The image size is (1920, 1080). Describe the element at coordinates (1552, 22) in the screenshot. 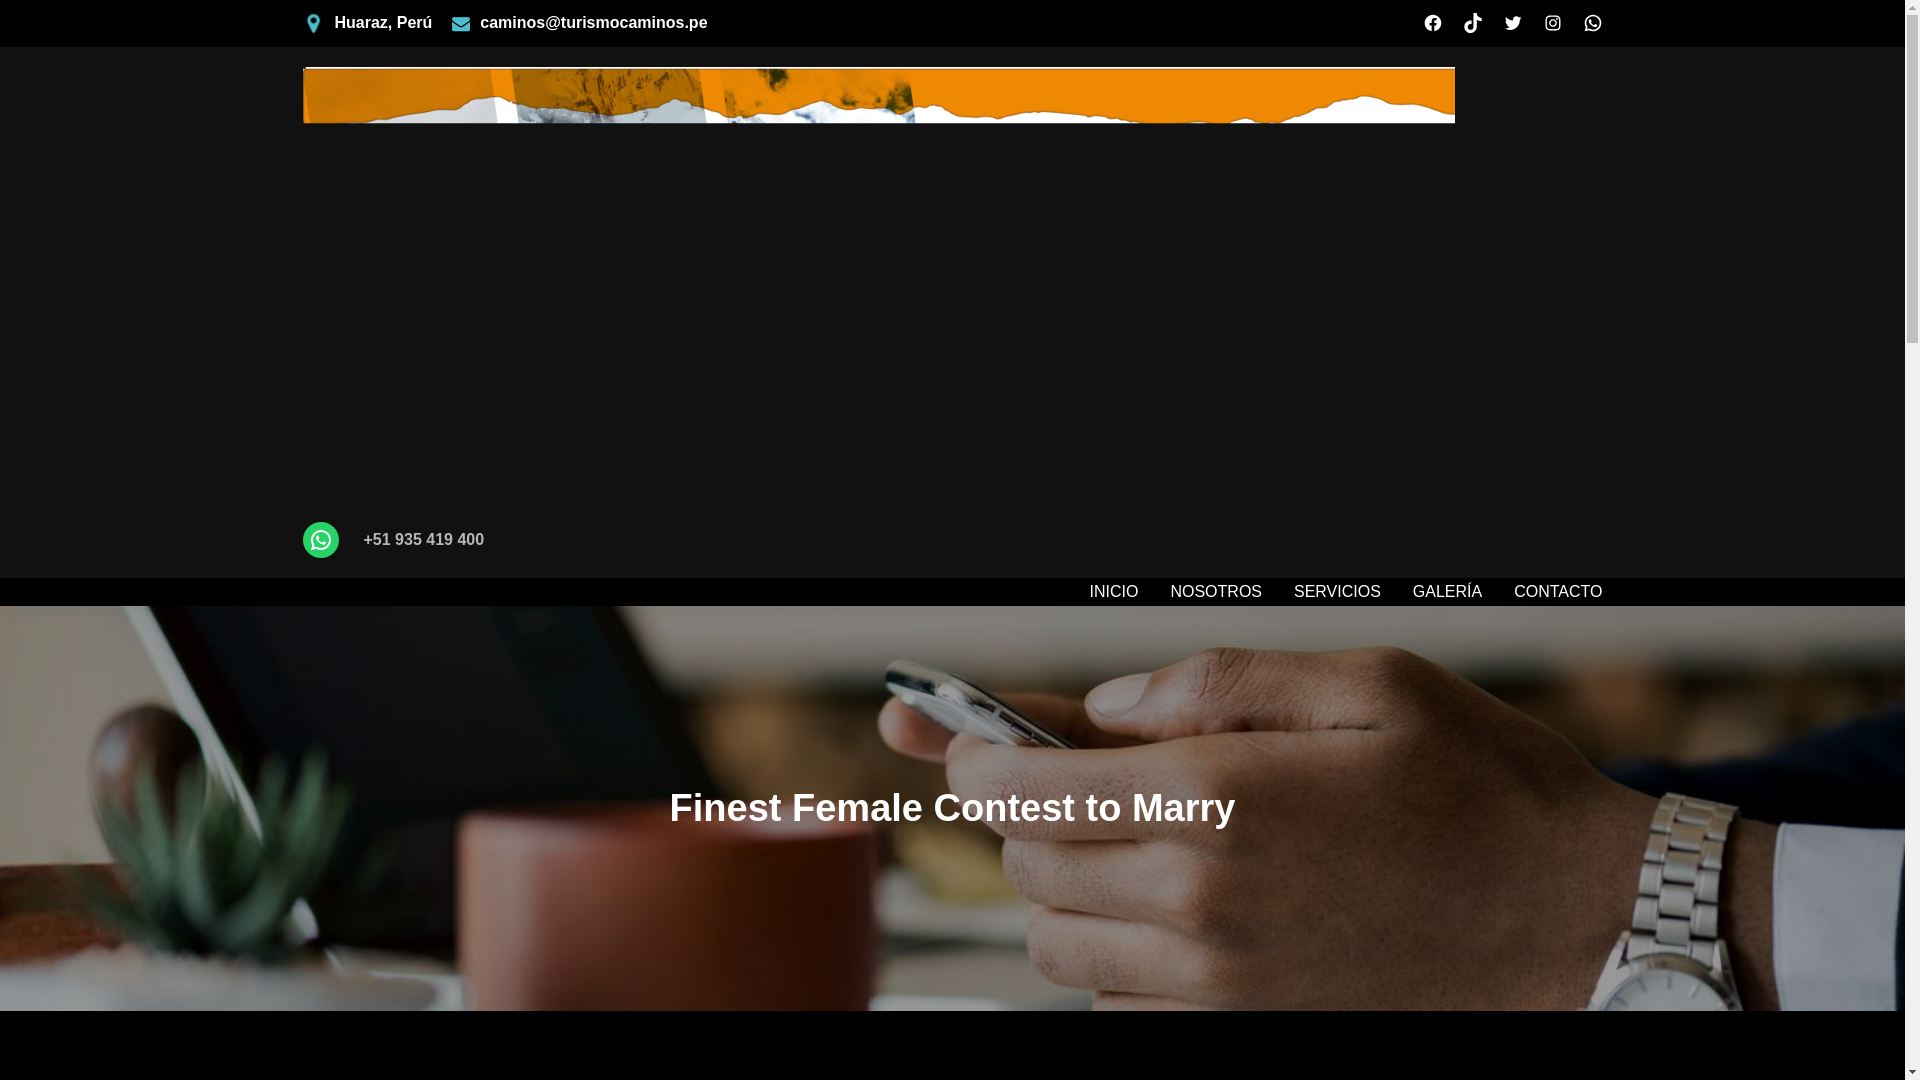

I see `Instagram` at that location.